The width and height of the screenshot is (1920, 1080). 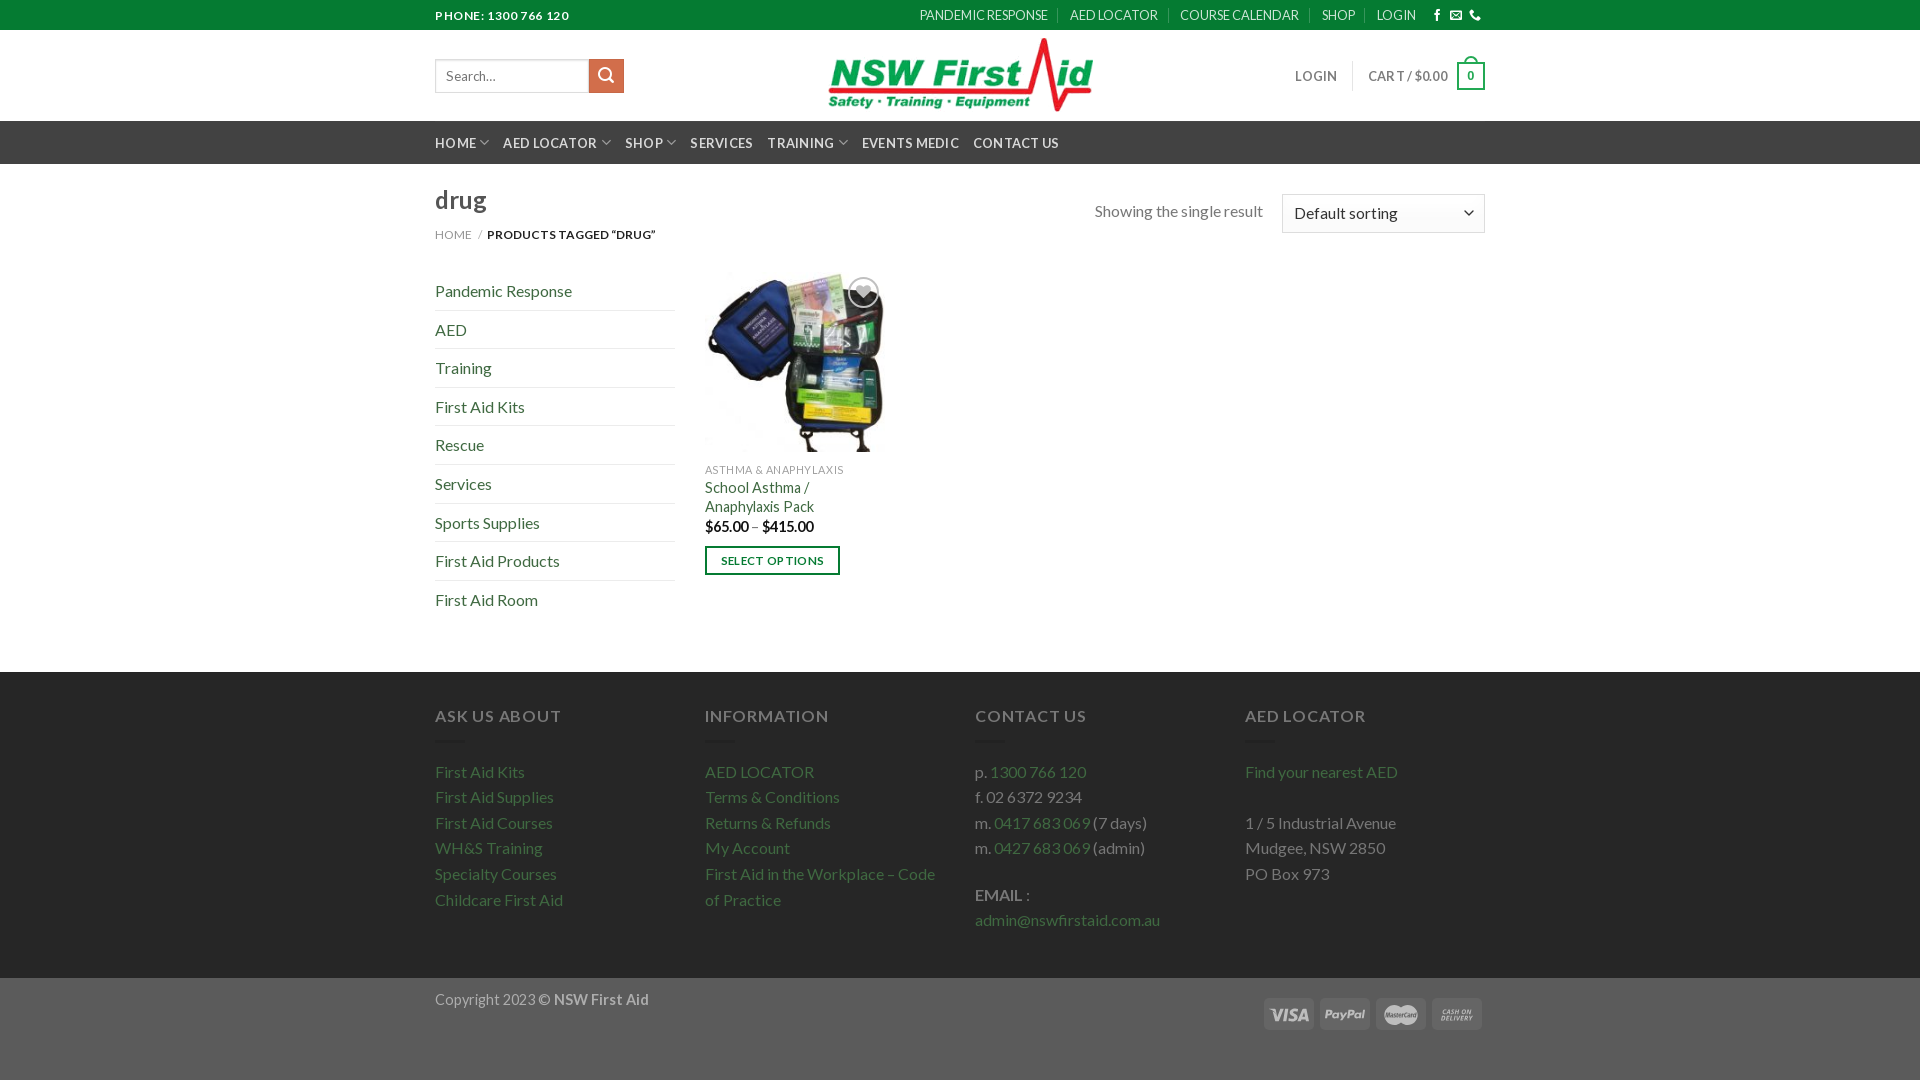 I want to click on School Asthma / Anaphylaxis Pack, so click(x=788, y=498).